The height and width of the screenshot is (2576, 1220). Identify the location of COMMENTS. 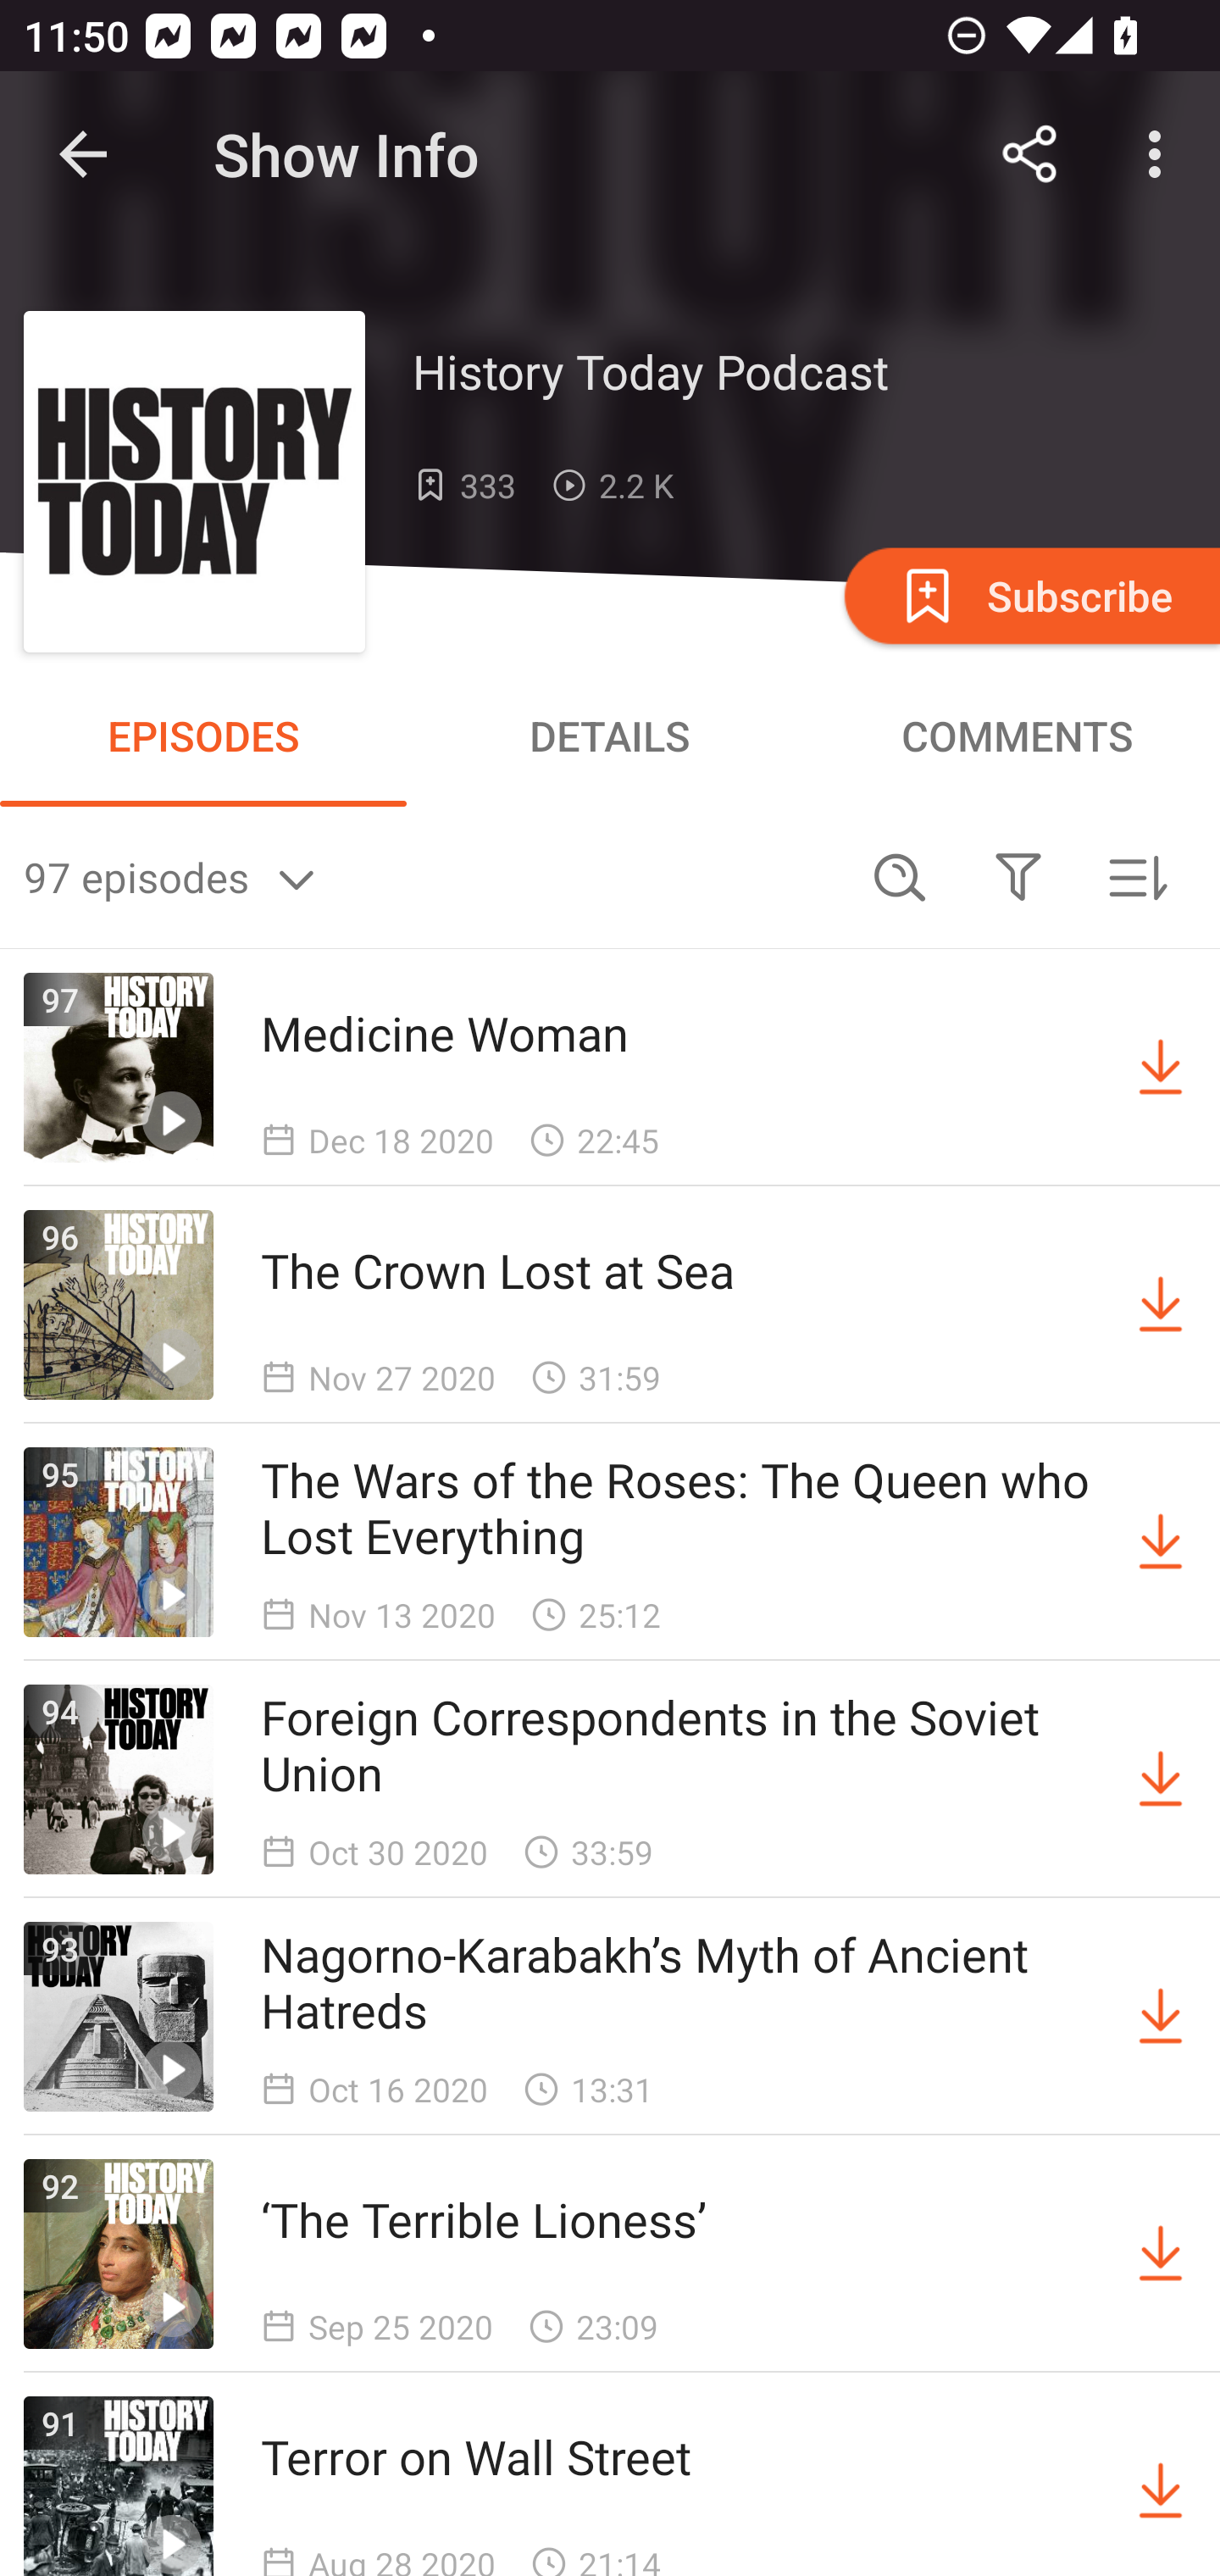
(1017, 736).